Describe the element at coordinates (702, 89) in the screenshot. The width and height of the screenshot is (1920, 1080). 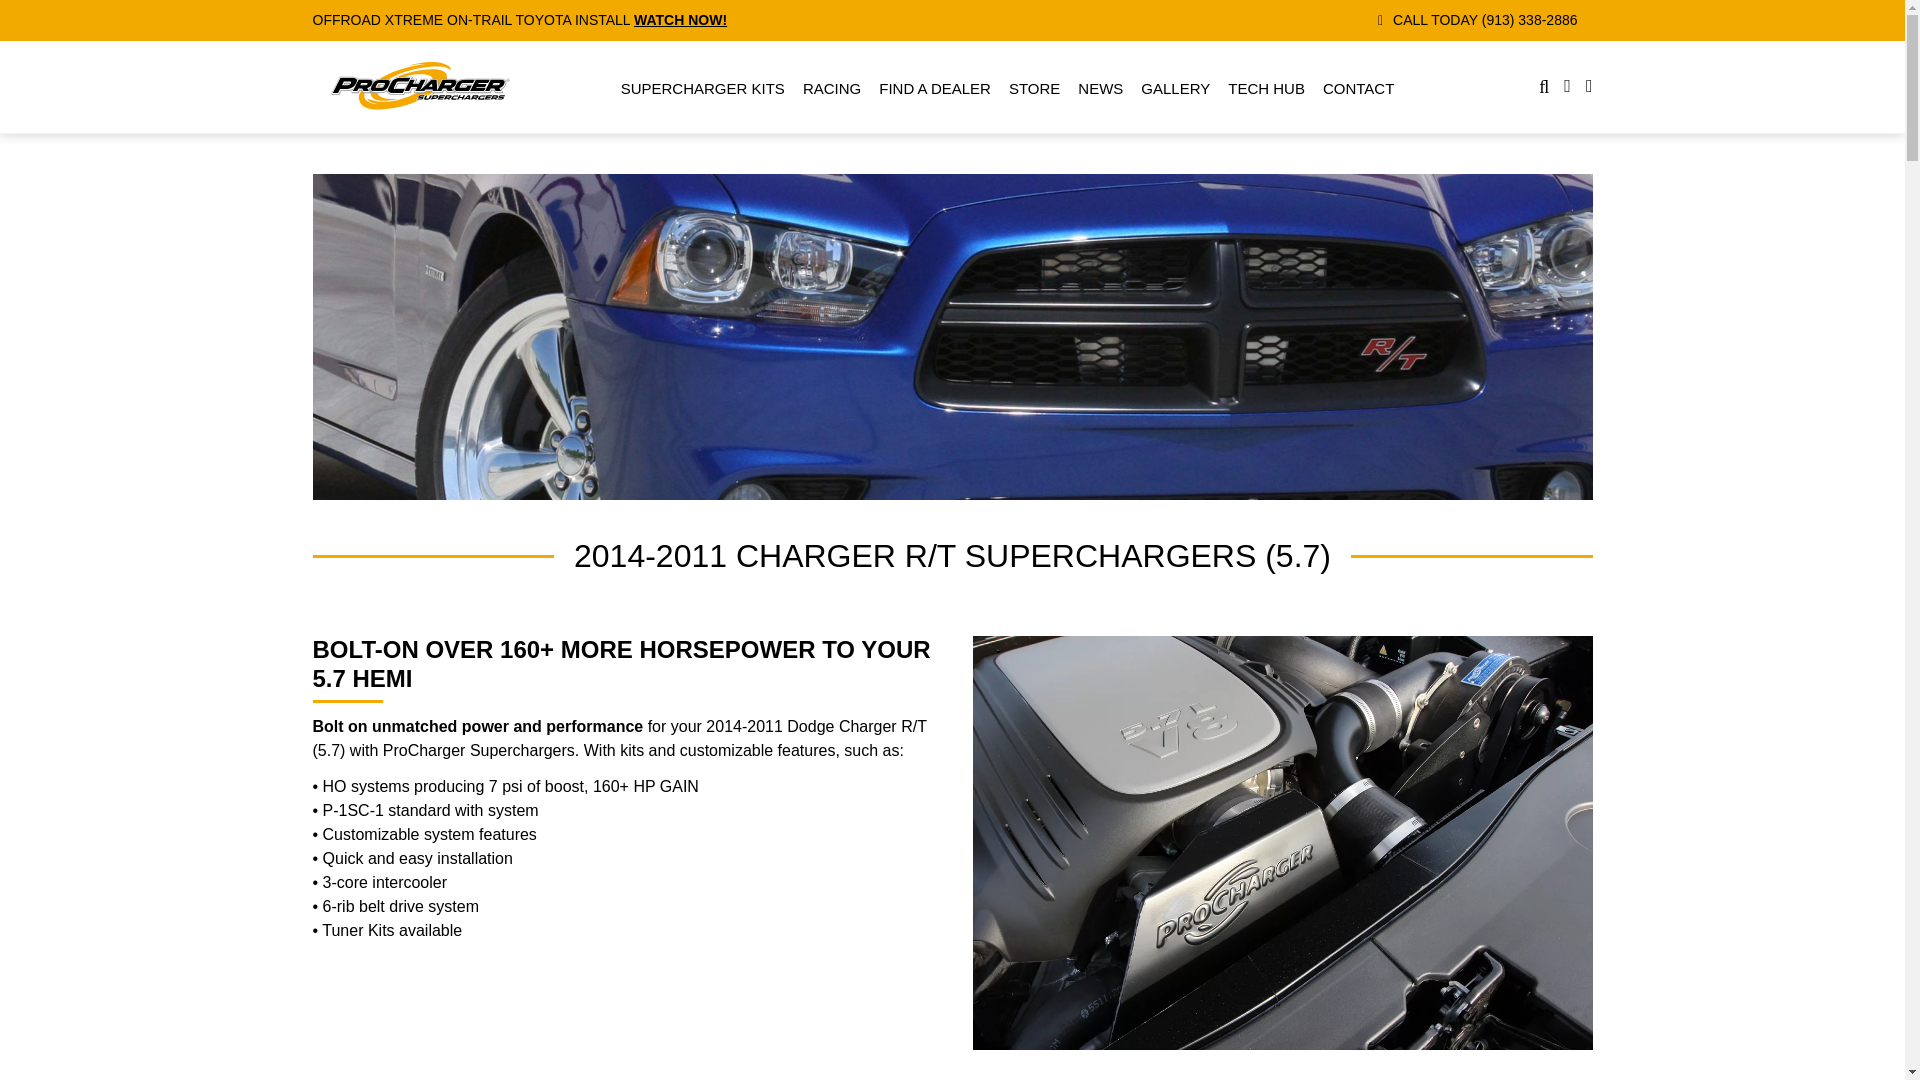
I see `SUPERCHARGER KITS` at that location.